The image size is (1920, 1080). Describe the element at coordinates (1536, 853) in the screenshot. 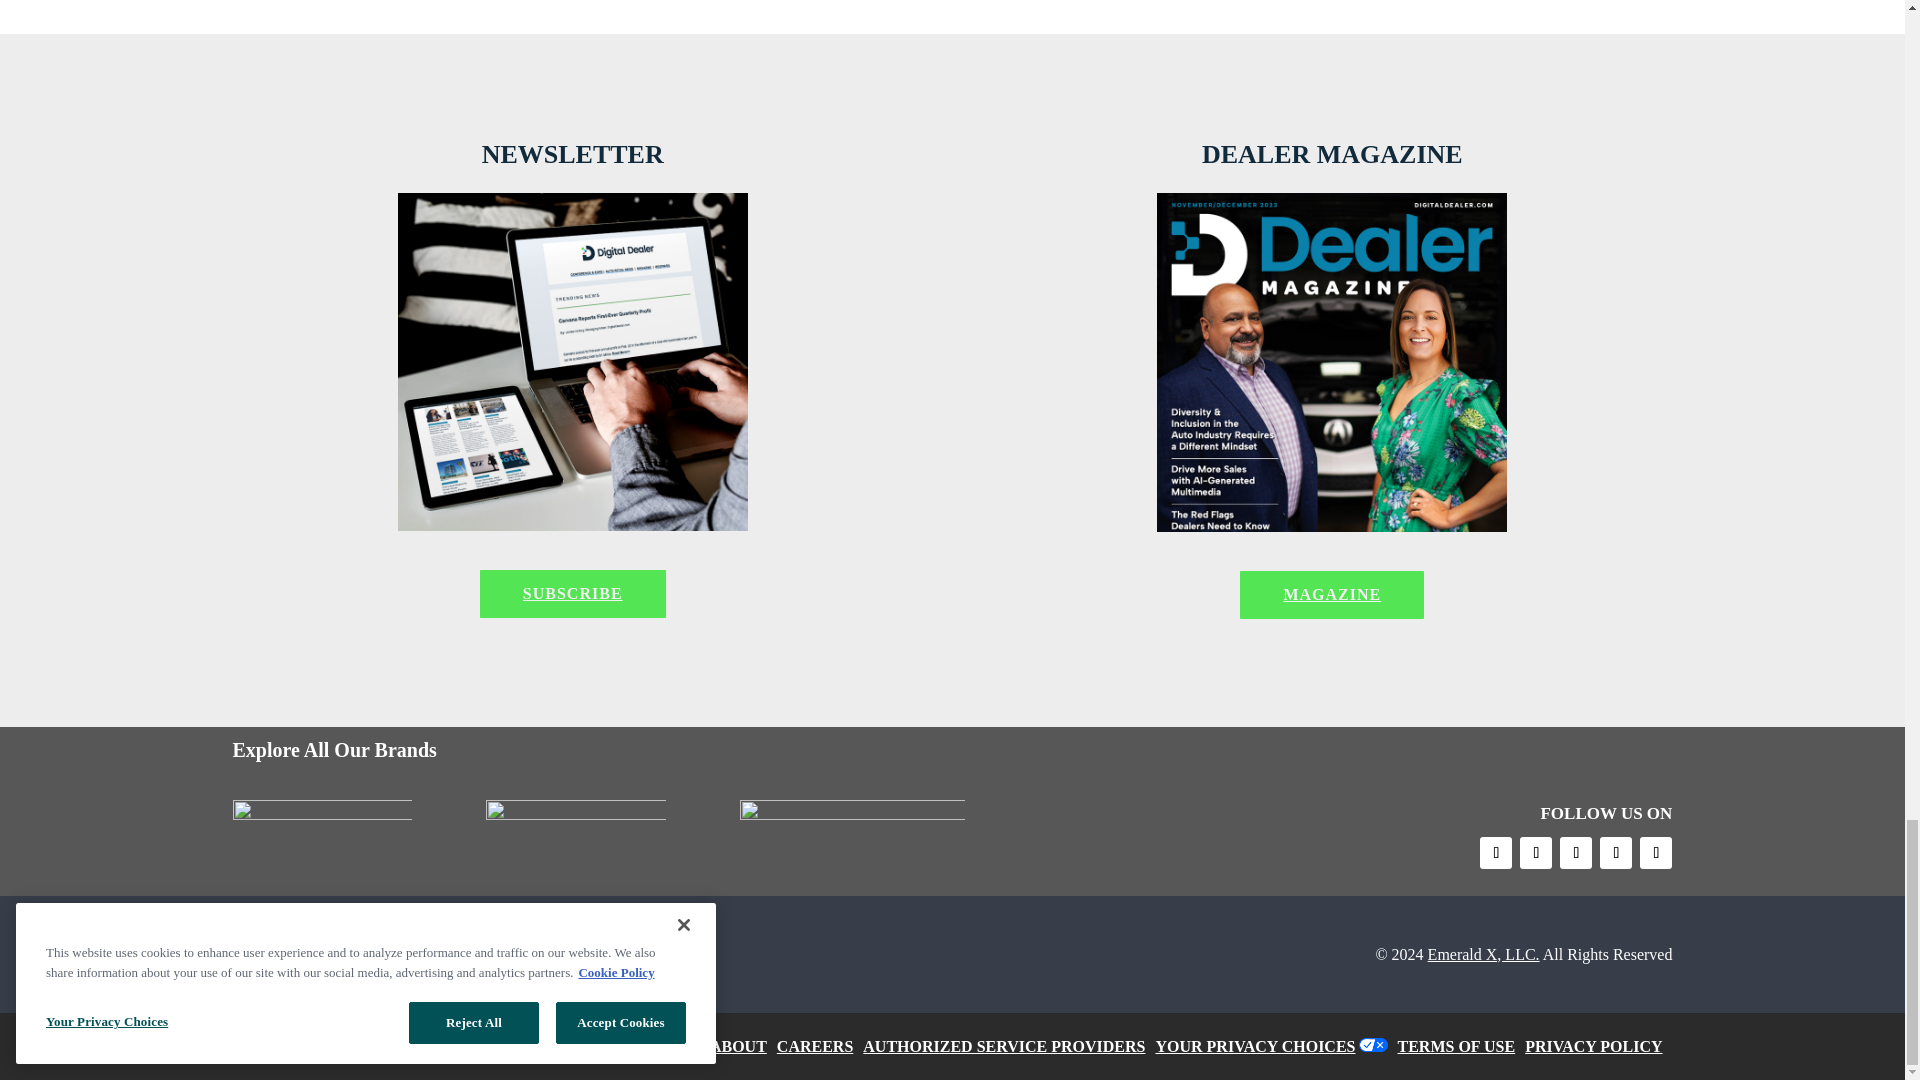

I see `Follow on X` at that location.